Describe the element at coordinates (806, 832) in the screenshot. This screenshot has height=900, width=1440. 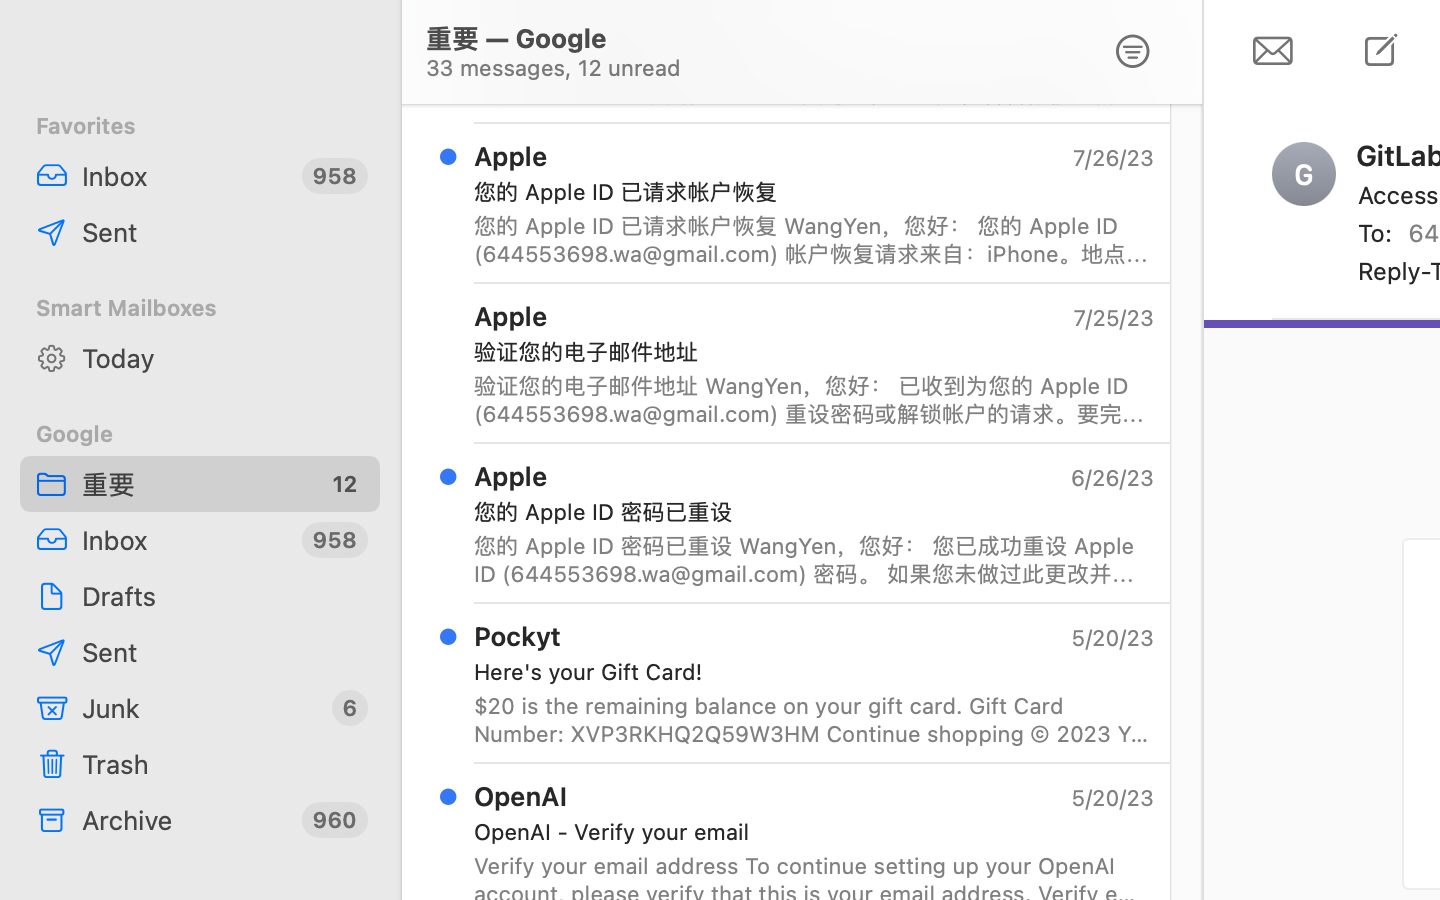
I see `OpenAI - Verify your email` at that location.